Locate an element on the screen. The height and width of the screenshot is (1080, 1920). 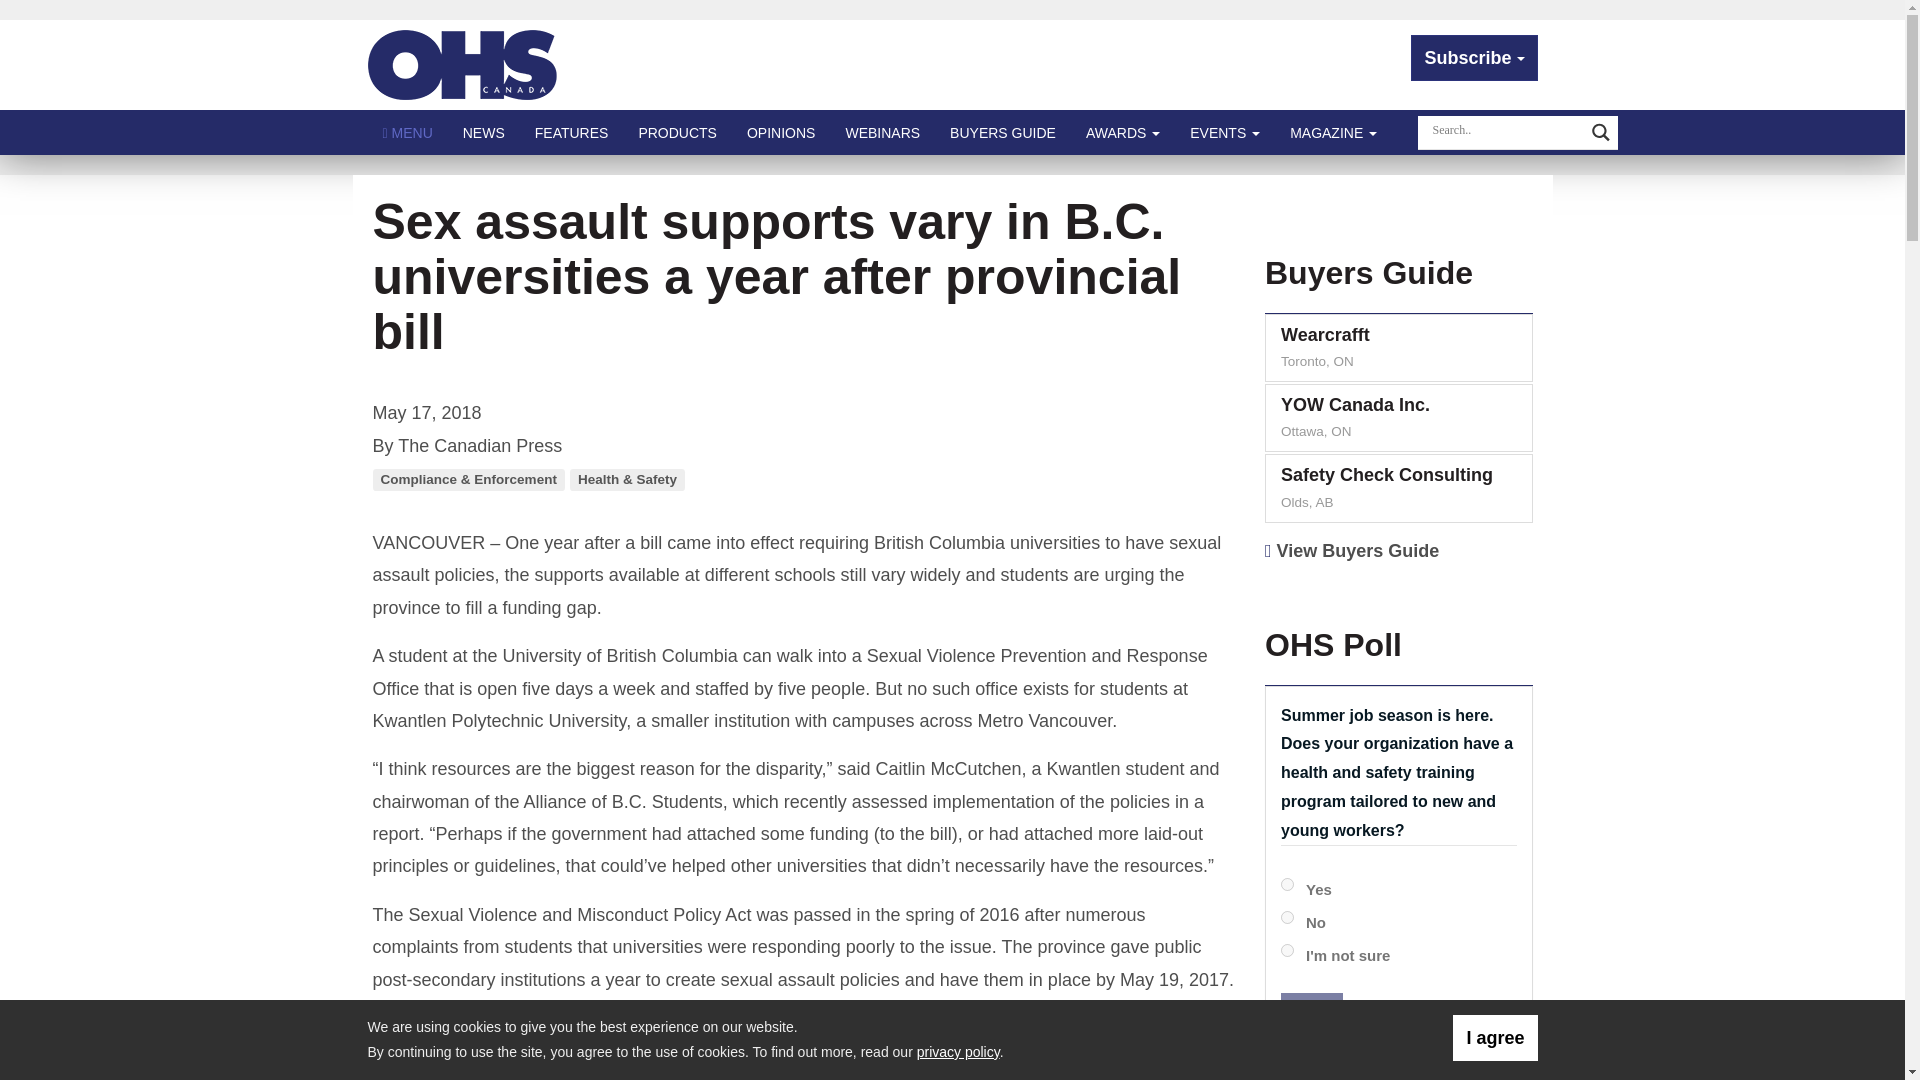
NEWS is located at coordinates (484, 132).